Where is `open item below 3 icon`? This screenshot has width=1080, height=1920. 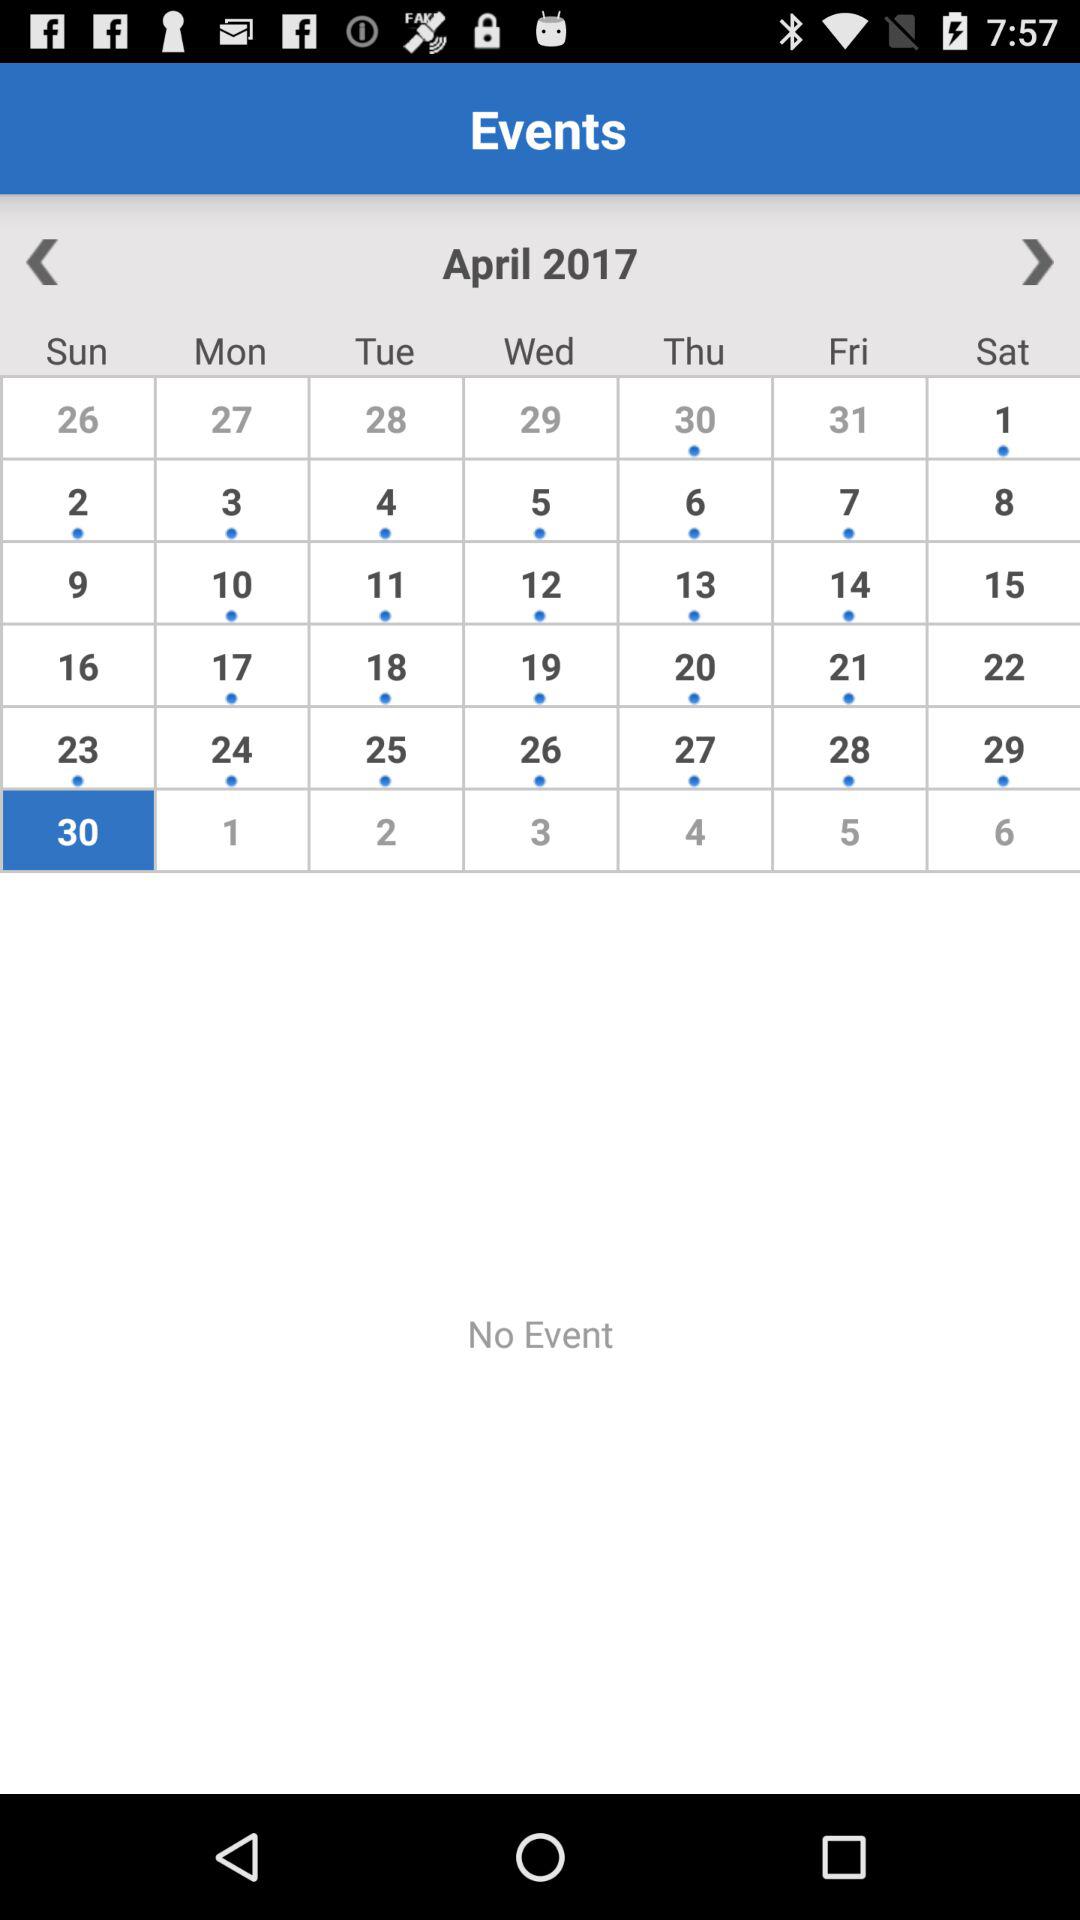
open item below 3 icon is located at coordinates (386, 582).